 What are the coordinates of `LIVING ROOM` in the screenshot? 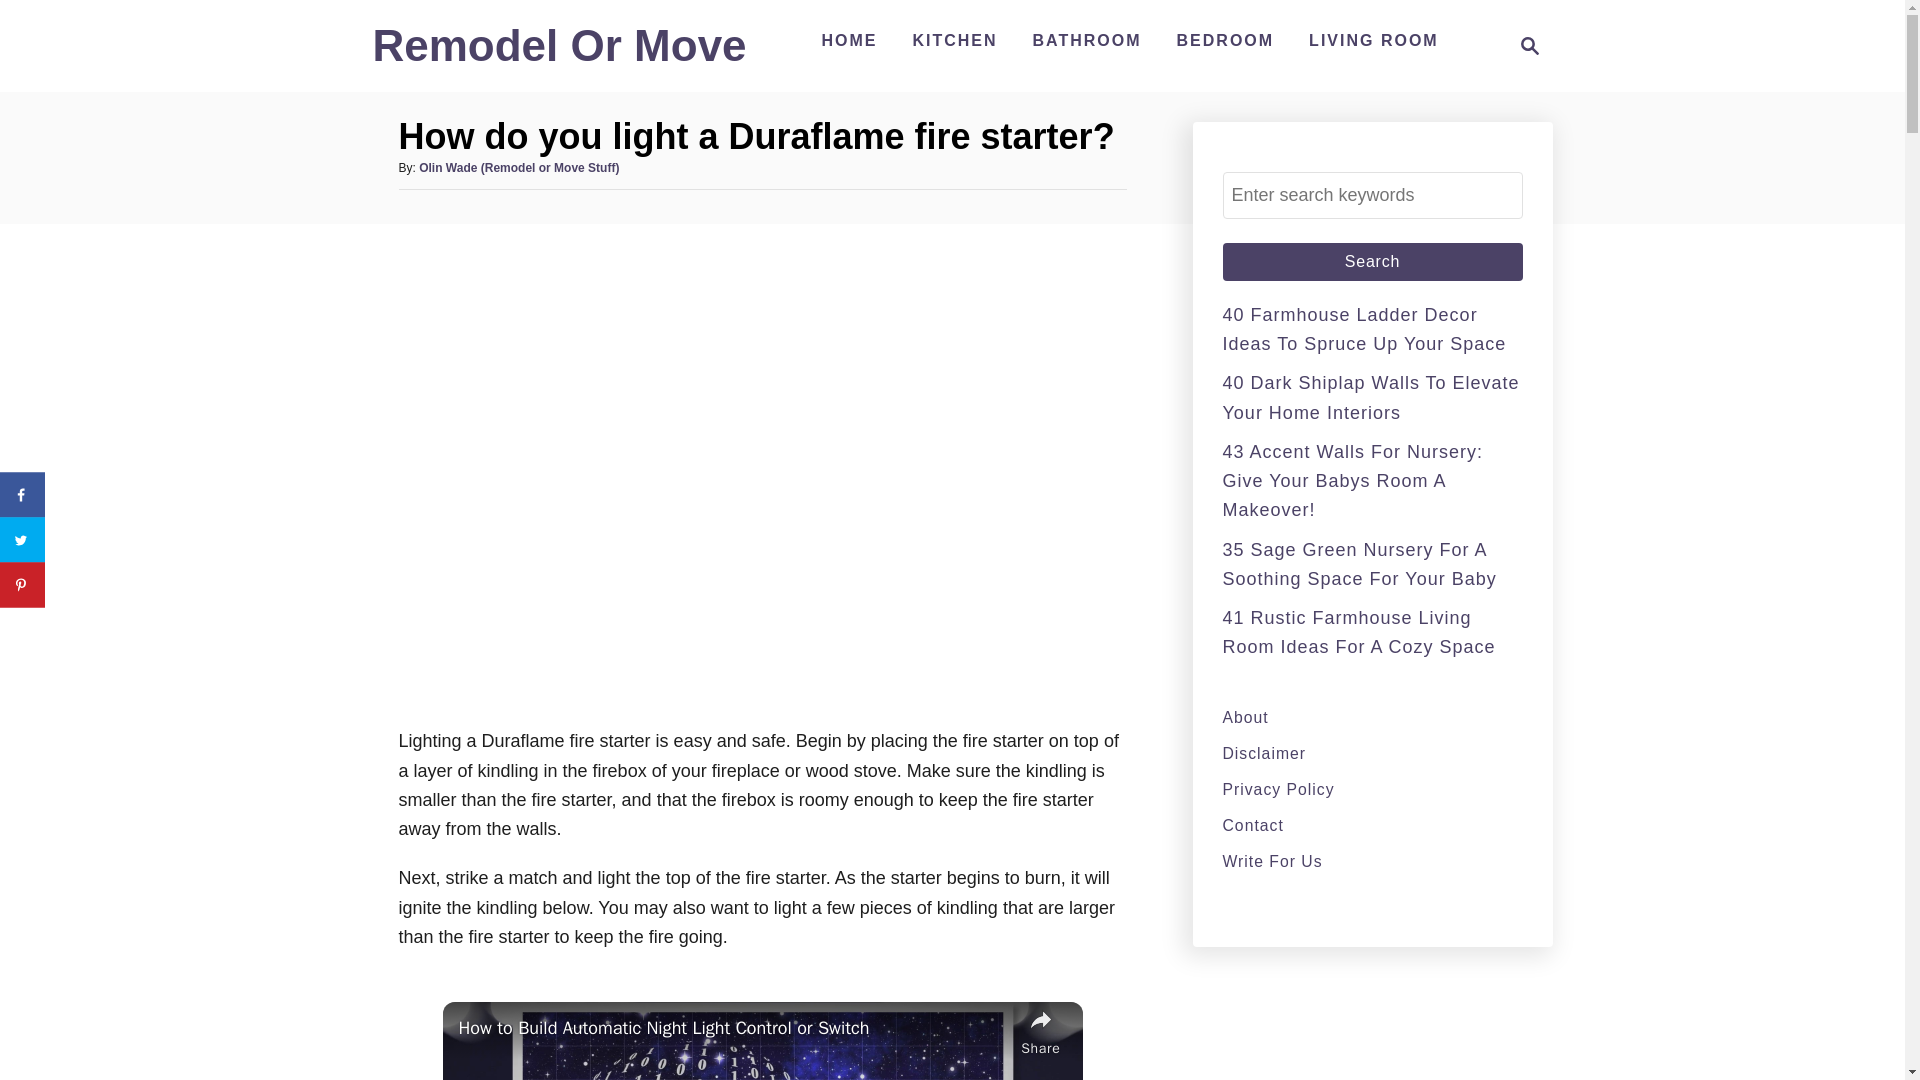 It's located at (1374, 40).